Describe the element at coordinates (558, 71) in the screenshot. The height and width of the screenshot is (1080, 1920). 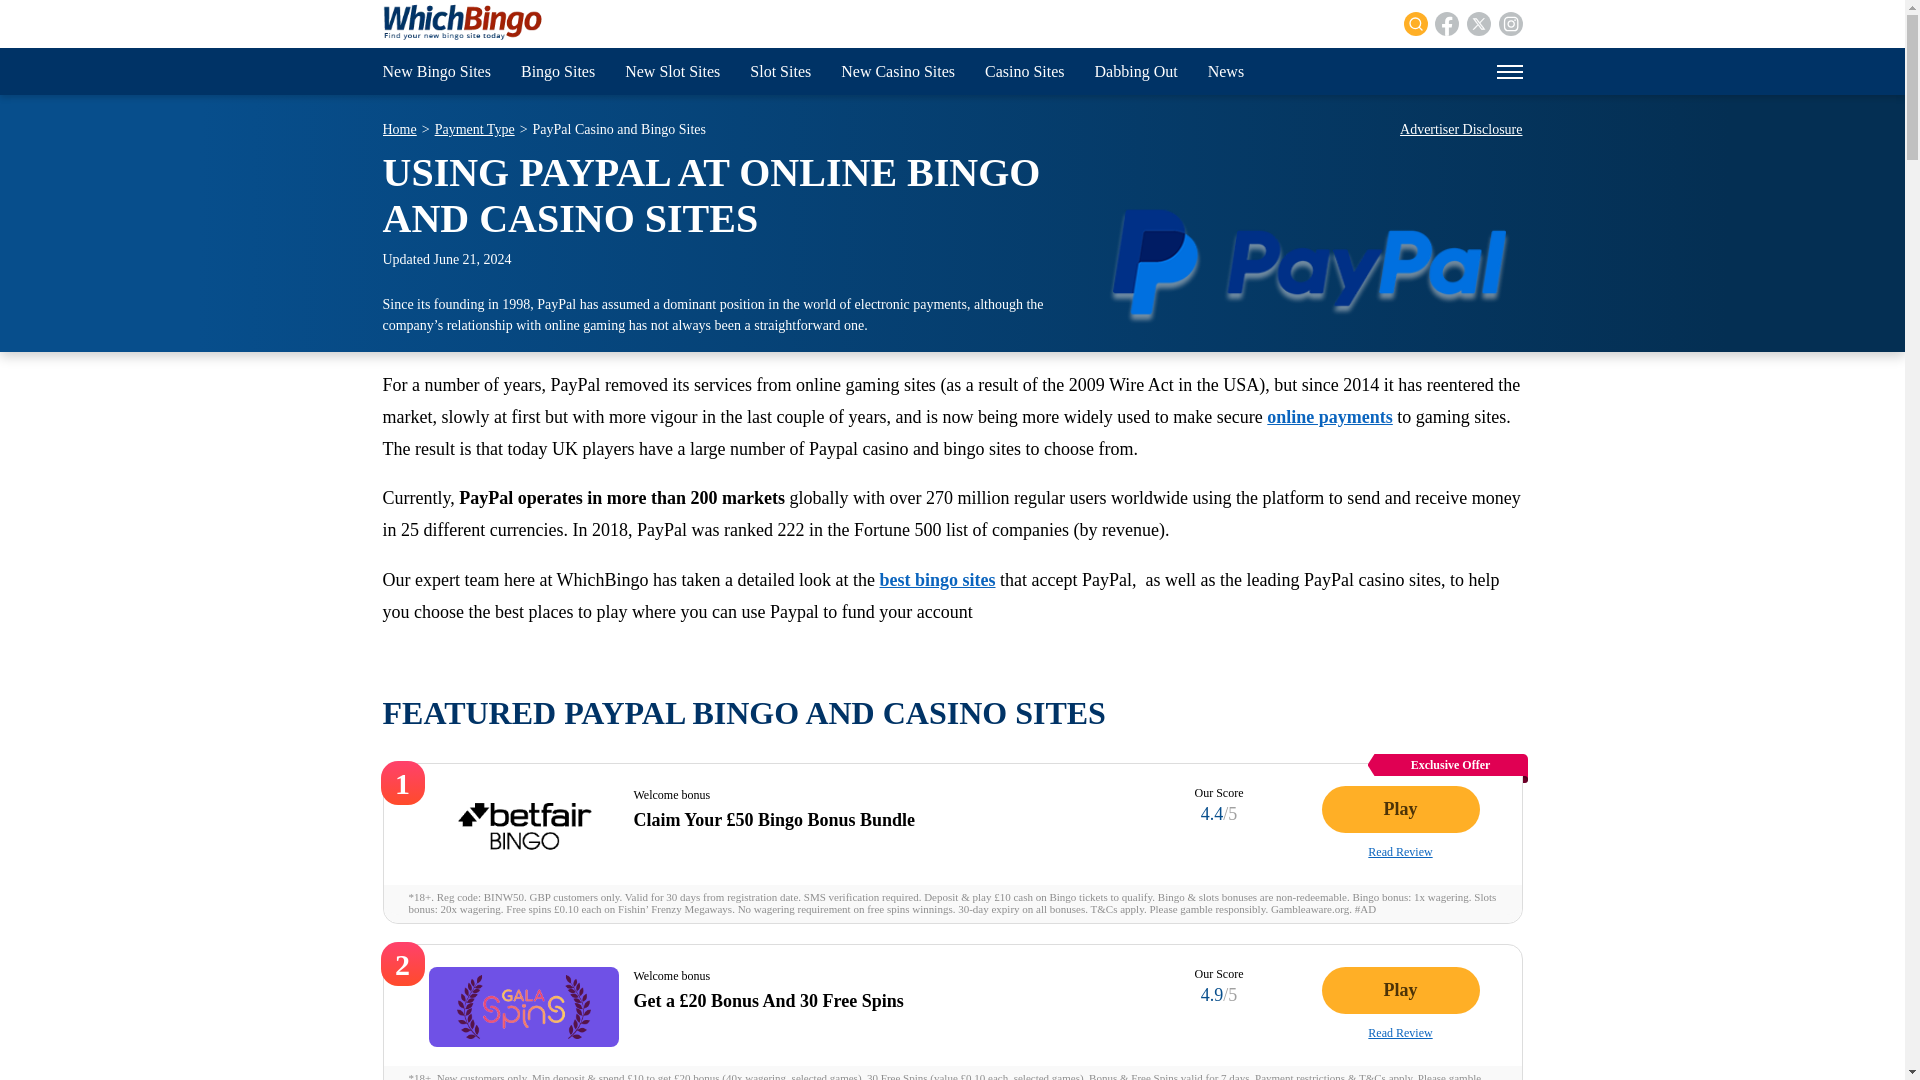
I see `Bingo Sites` at that location.